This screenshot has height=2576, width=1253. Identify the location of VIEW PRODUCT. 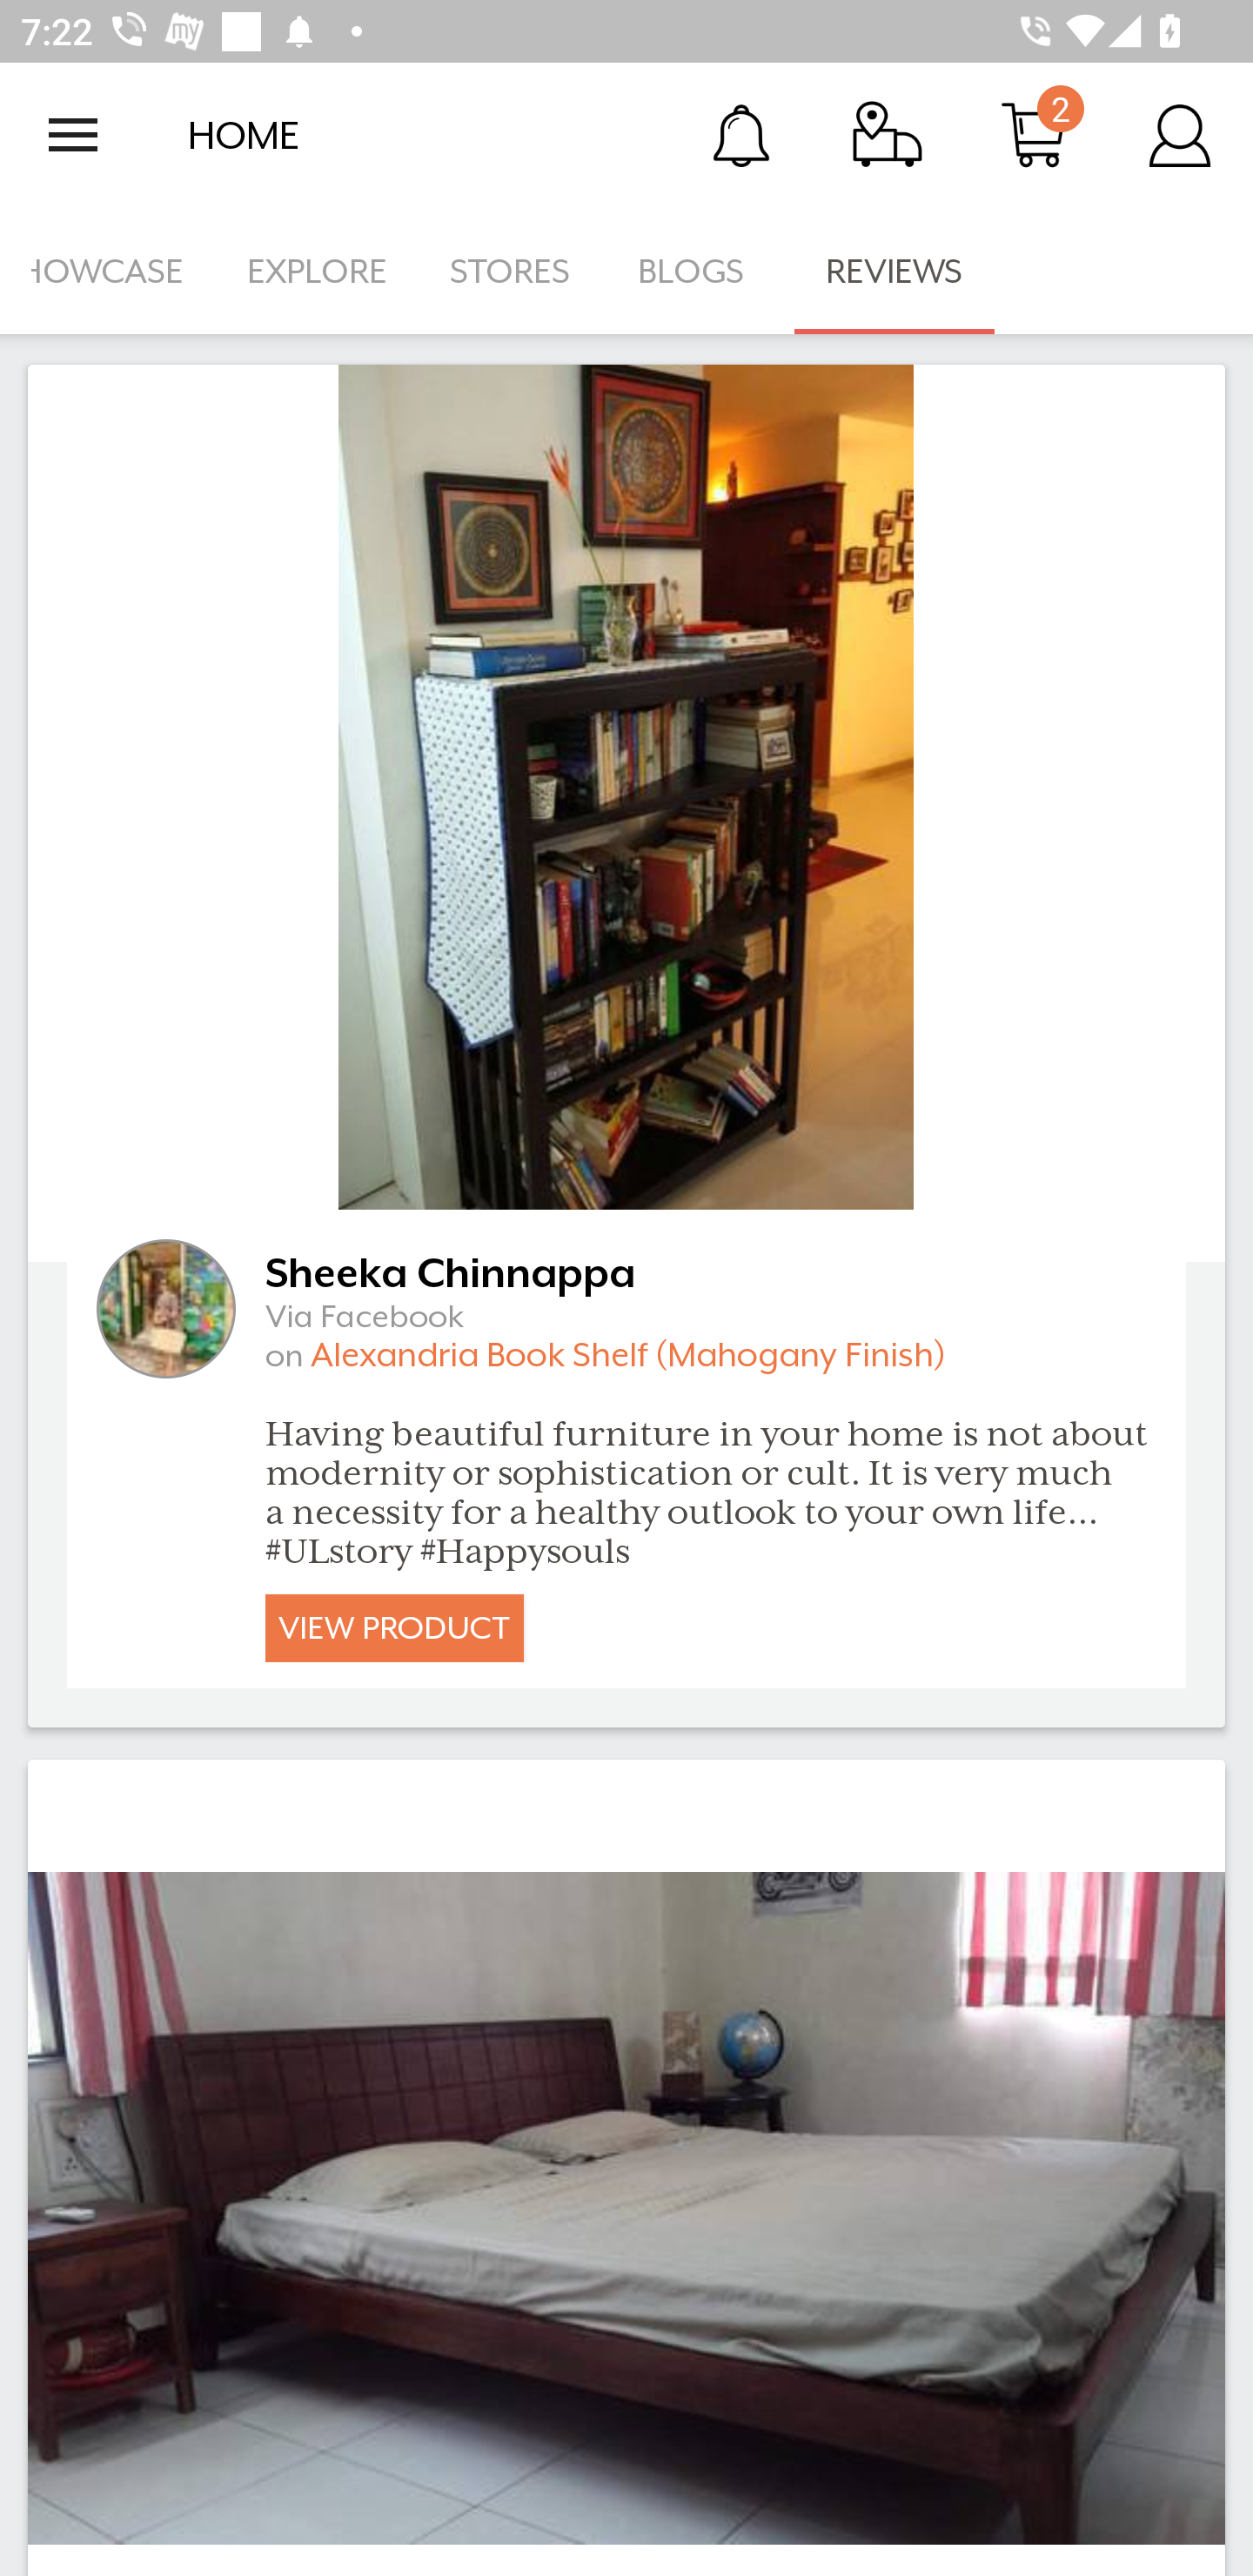
(394, 1627).